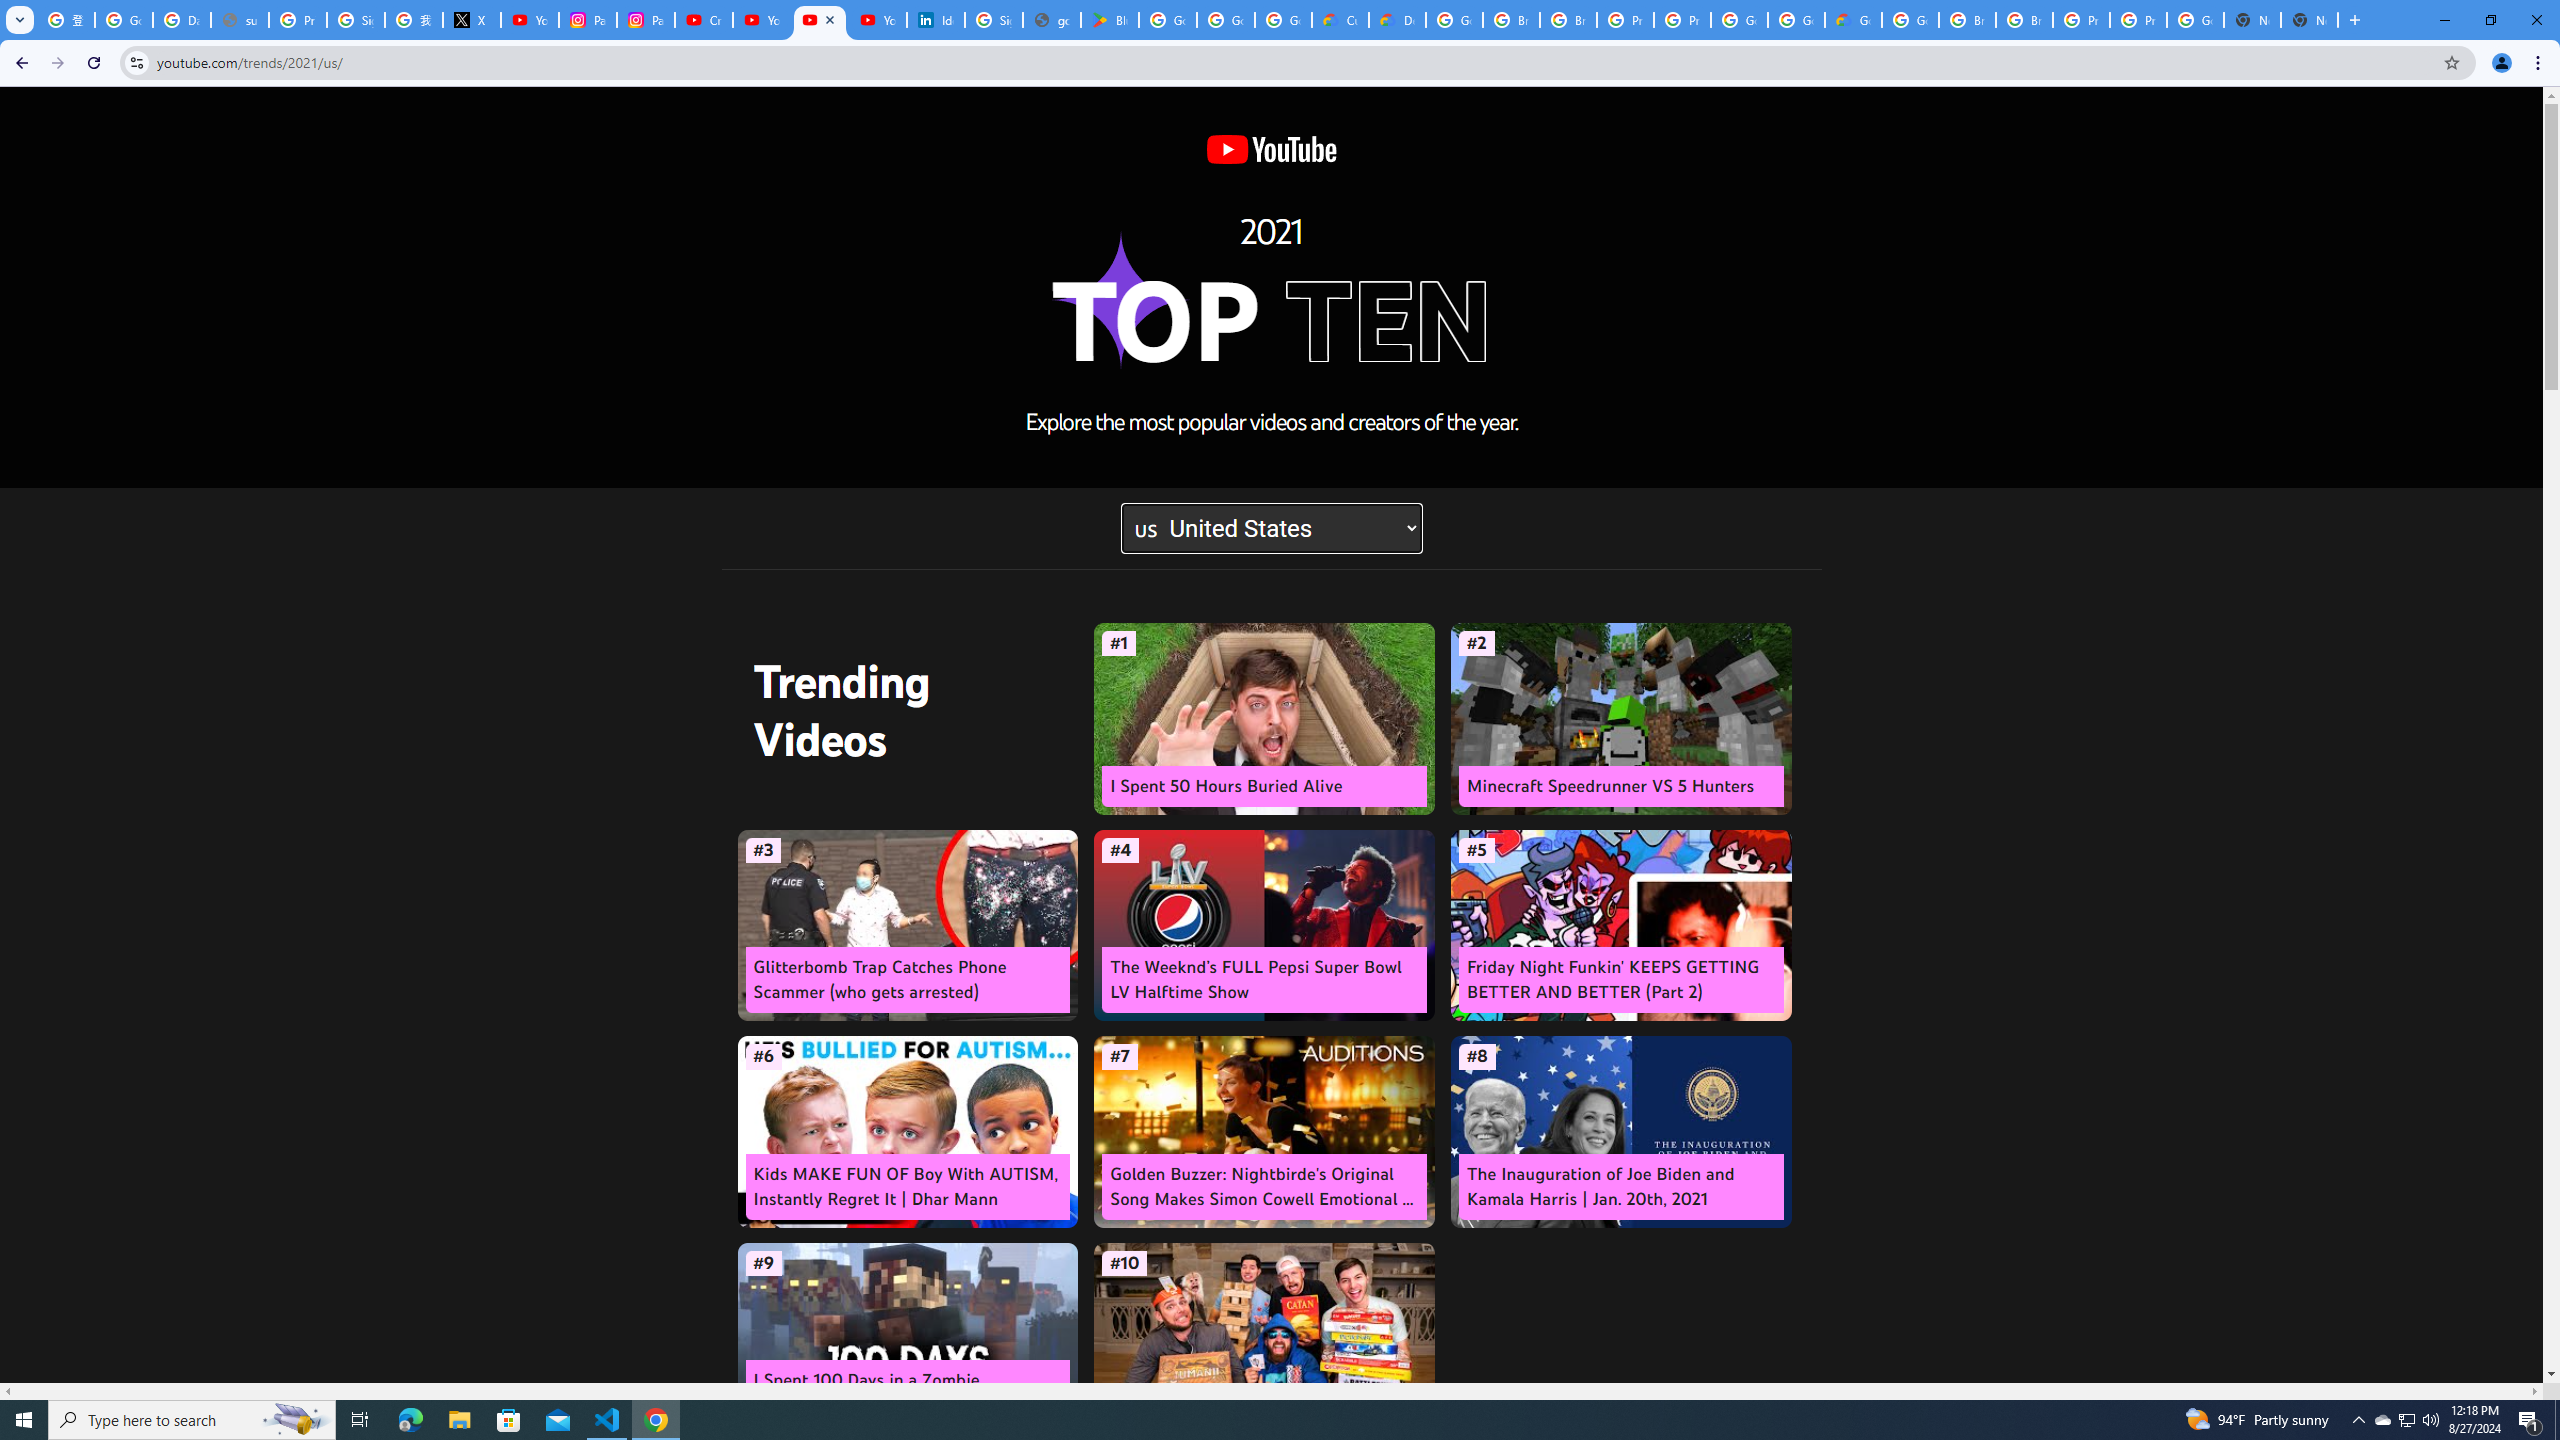  What do you see at coordinates (356, 20) in the screenshot?
I see `Sign in - Google Accounts` at bounding box center [356, 20].